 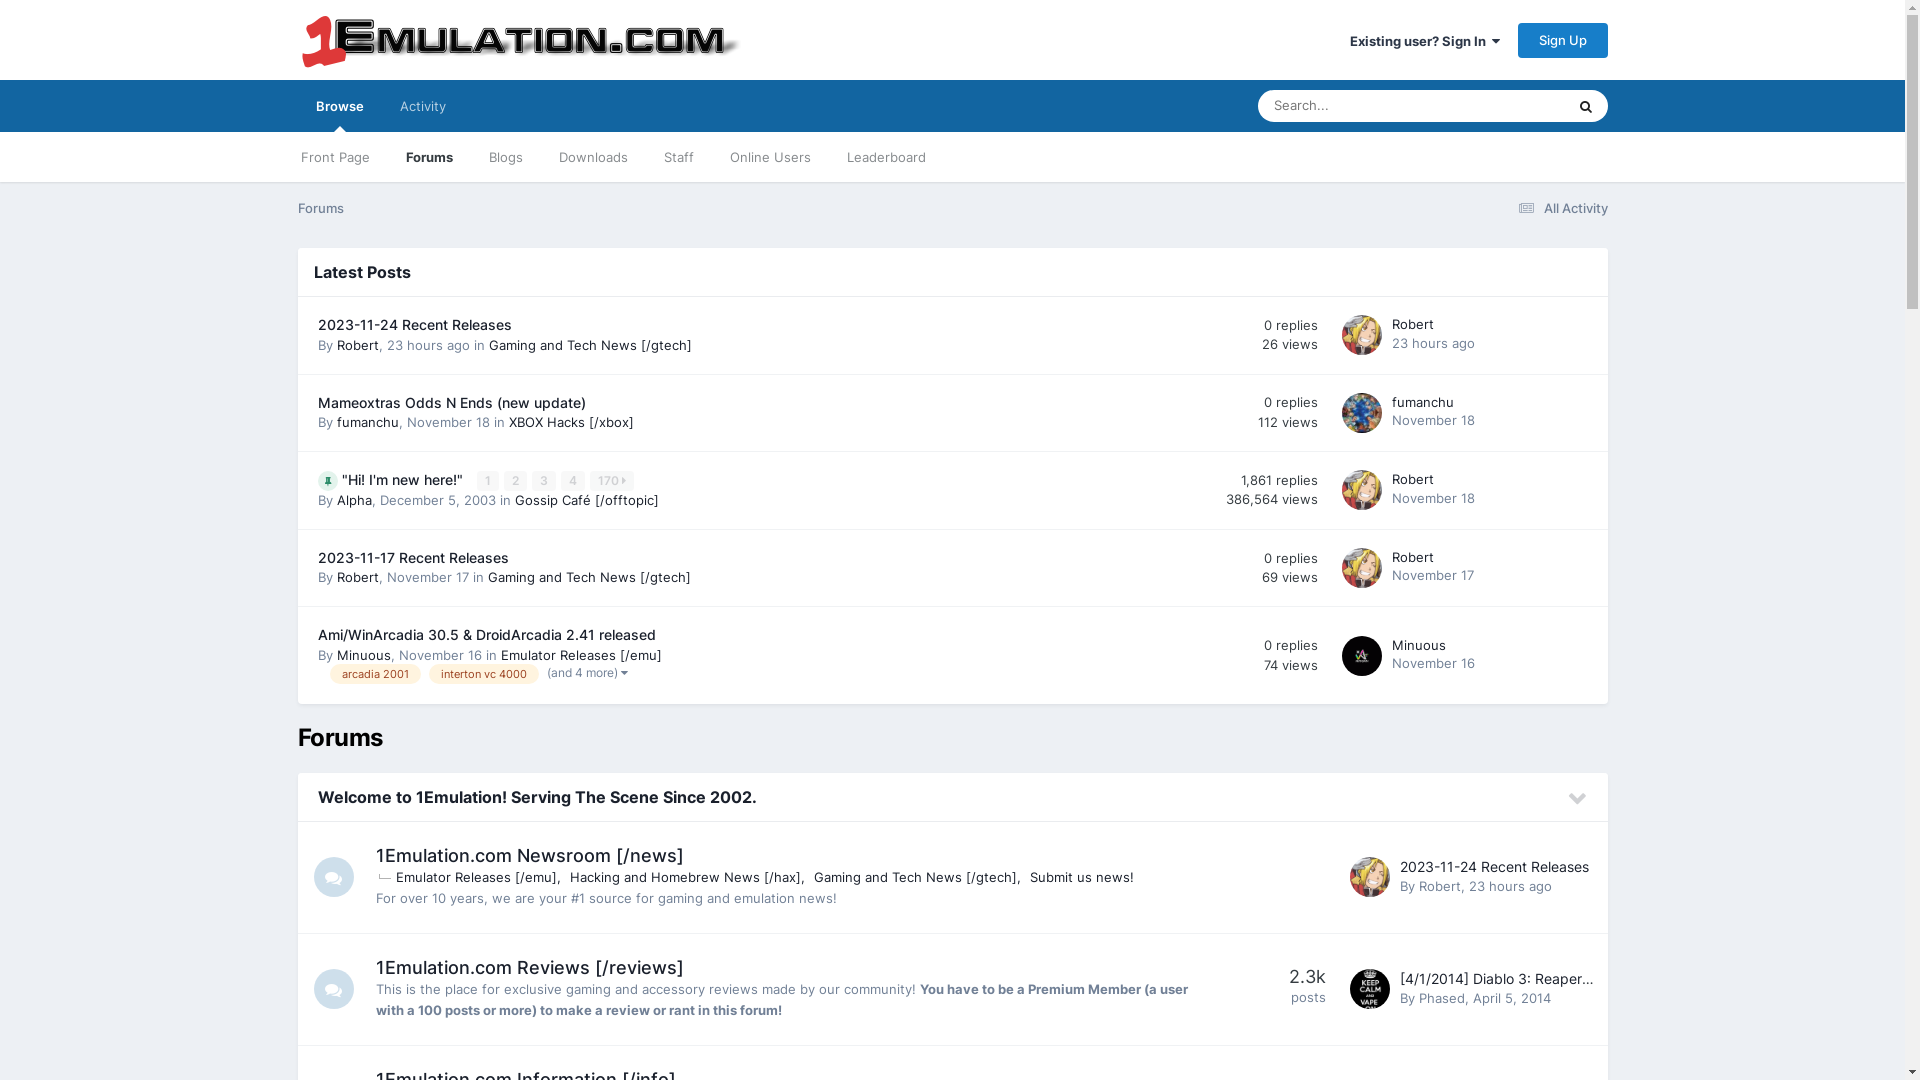 What do you see at coordinates (1370, 989) in the screenshot?
I see `Go to Phased's profile` at bounding box center [1370, 989].